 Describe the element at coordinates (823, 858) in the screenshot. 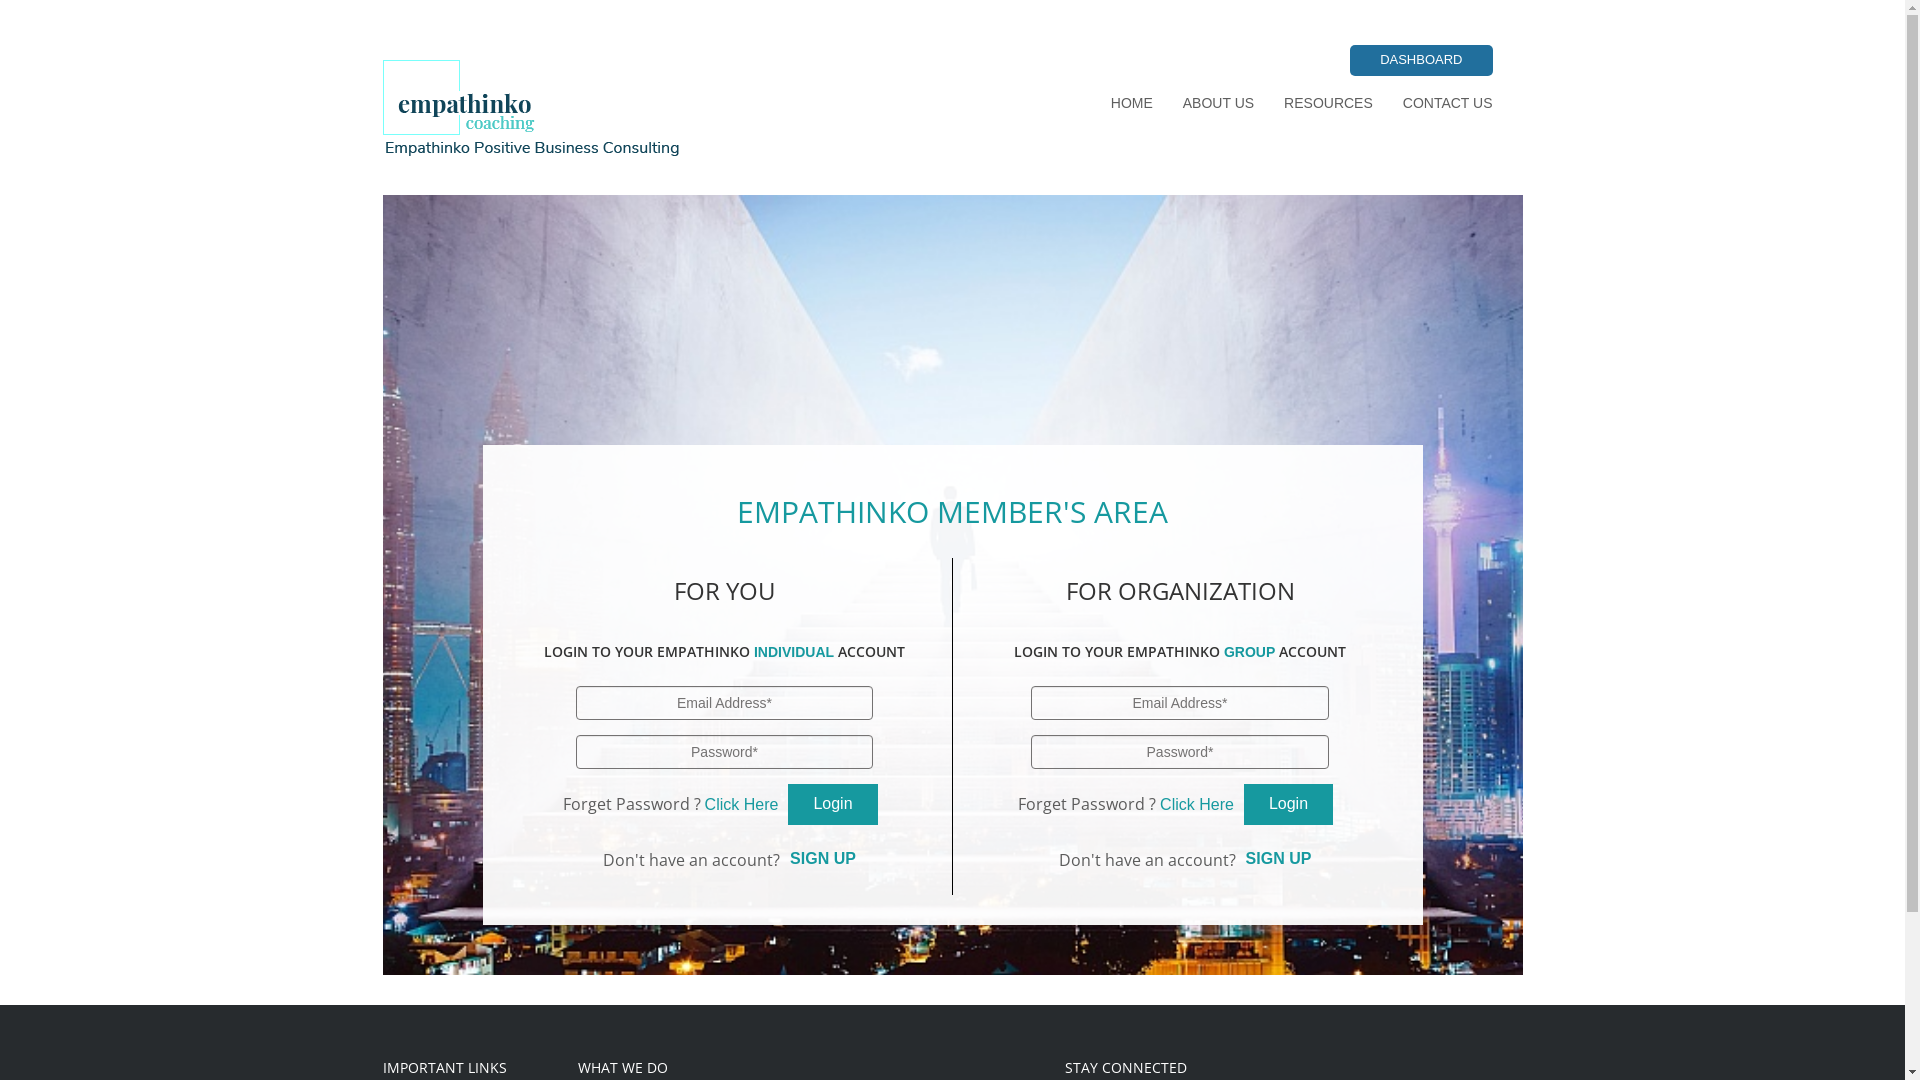

I see `SIGN UP` at that location.